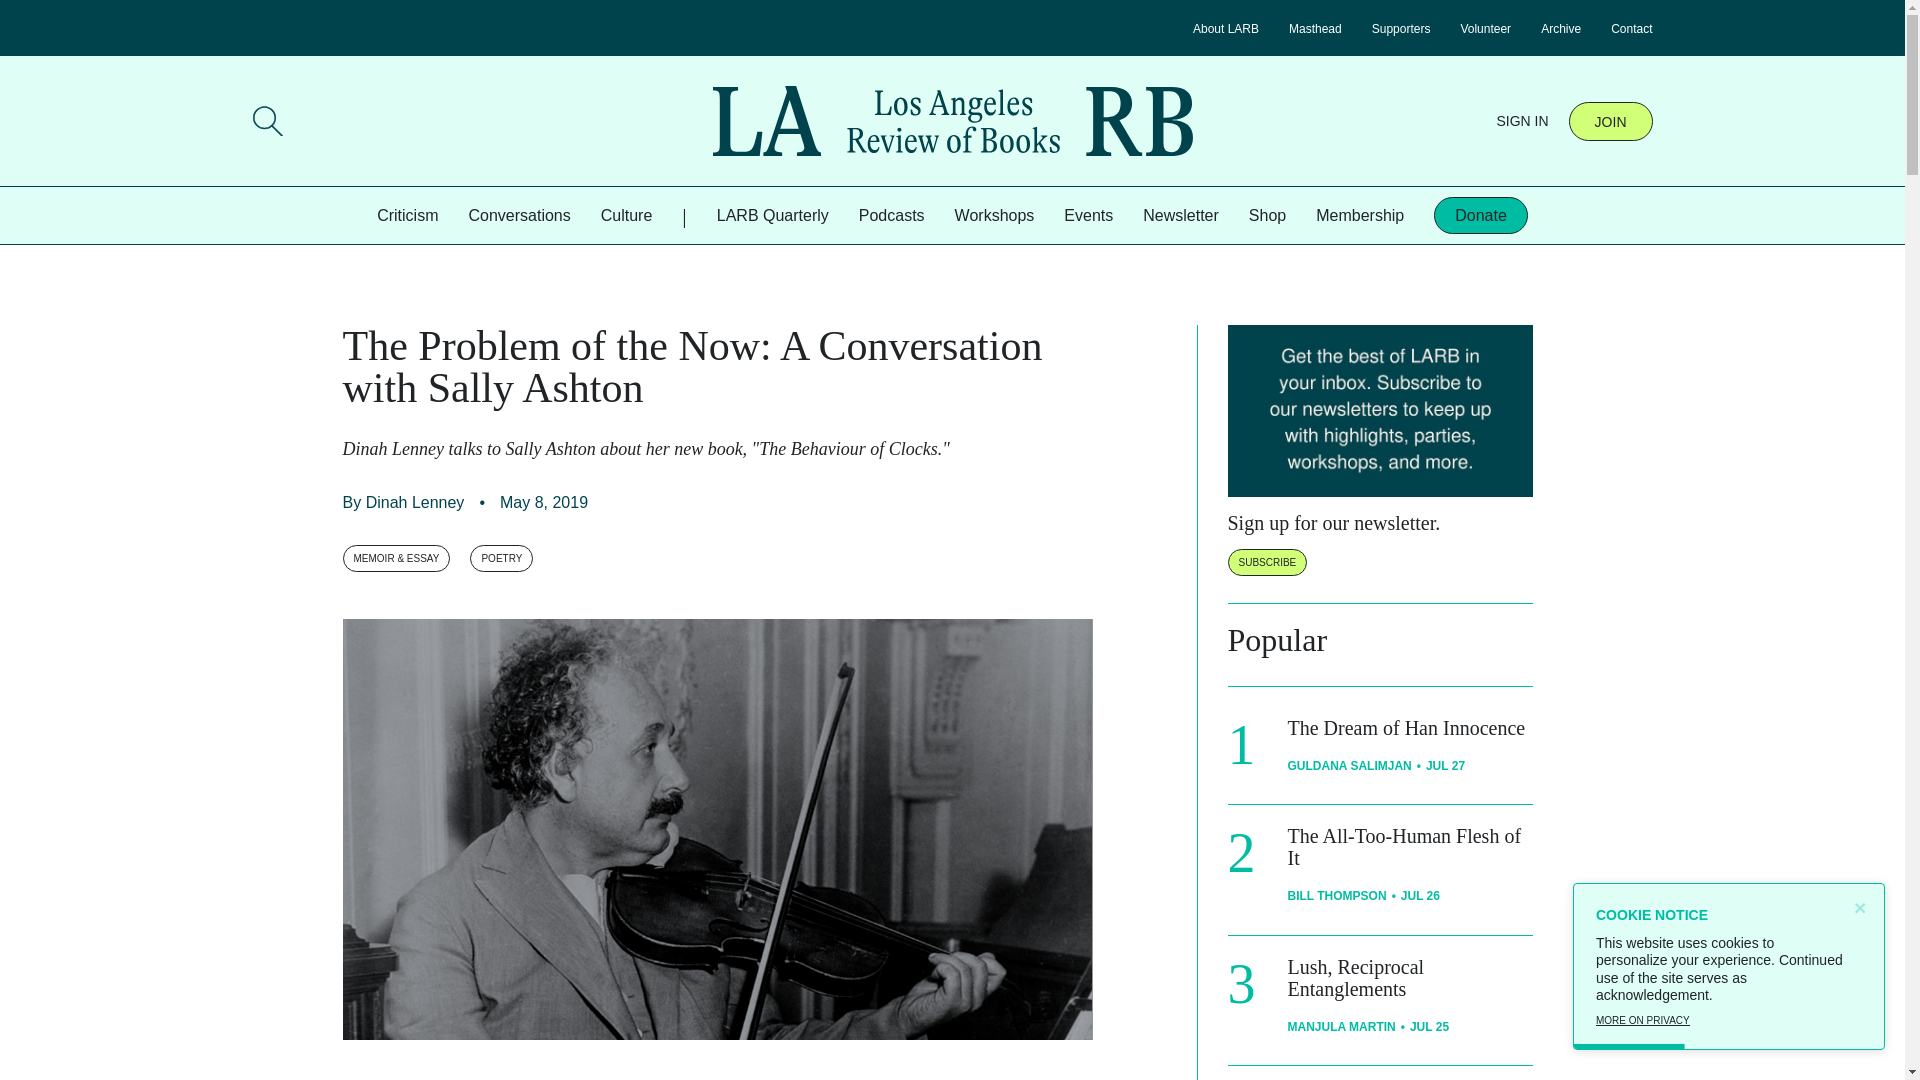 The height and width of the screenshot is (1080, 1920). I want to click on Culture, so click(626, 215).